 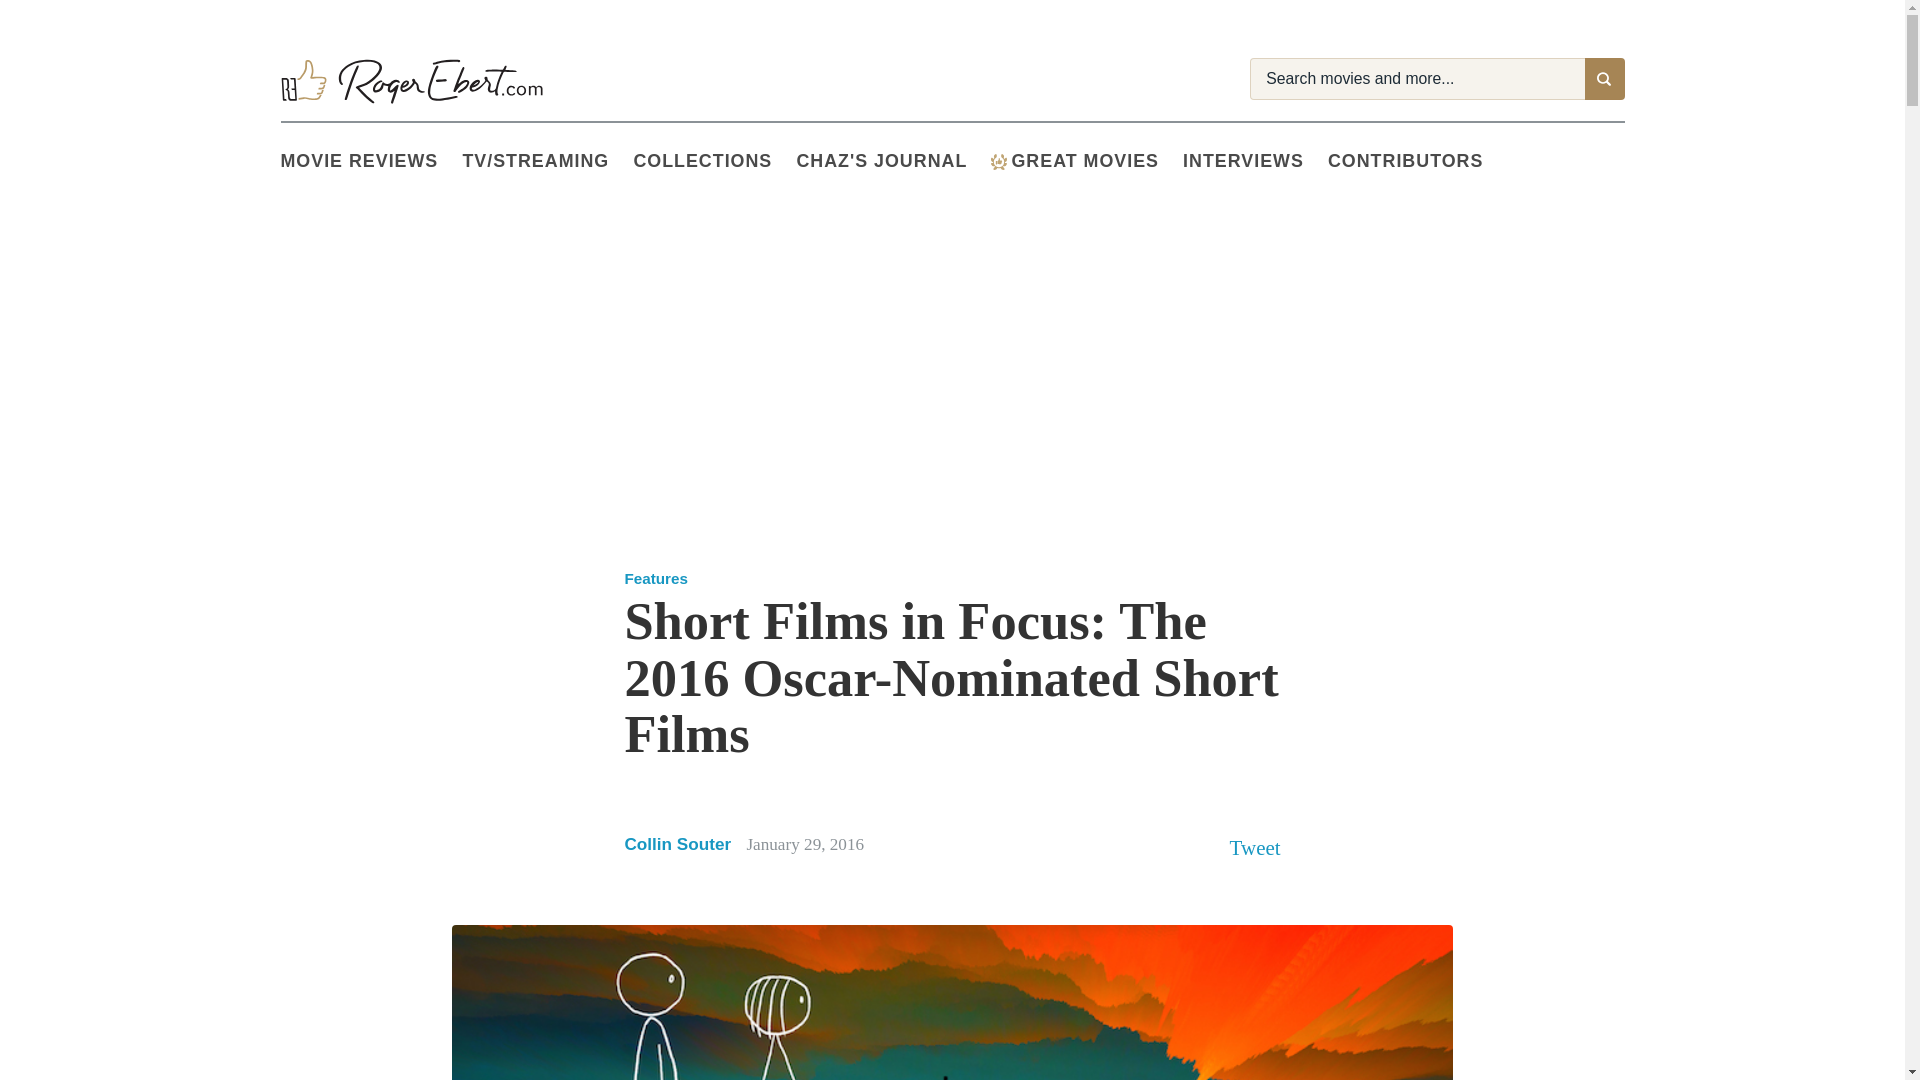 What do you see at coordinates (1086, 162) in the screenshot?
I see `Great Movies` at bounding box center [1086, 162].